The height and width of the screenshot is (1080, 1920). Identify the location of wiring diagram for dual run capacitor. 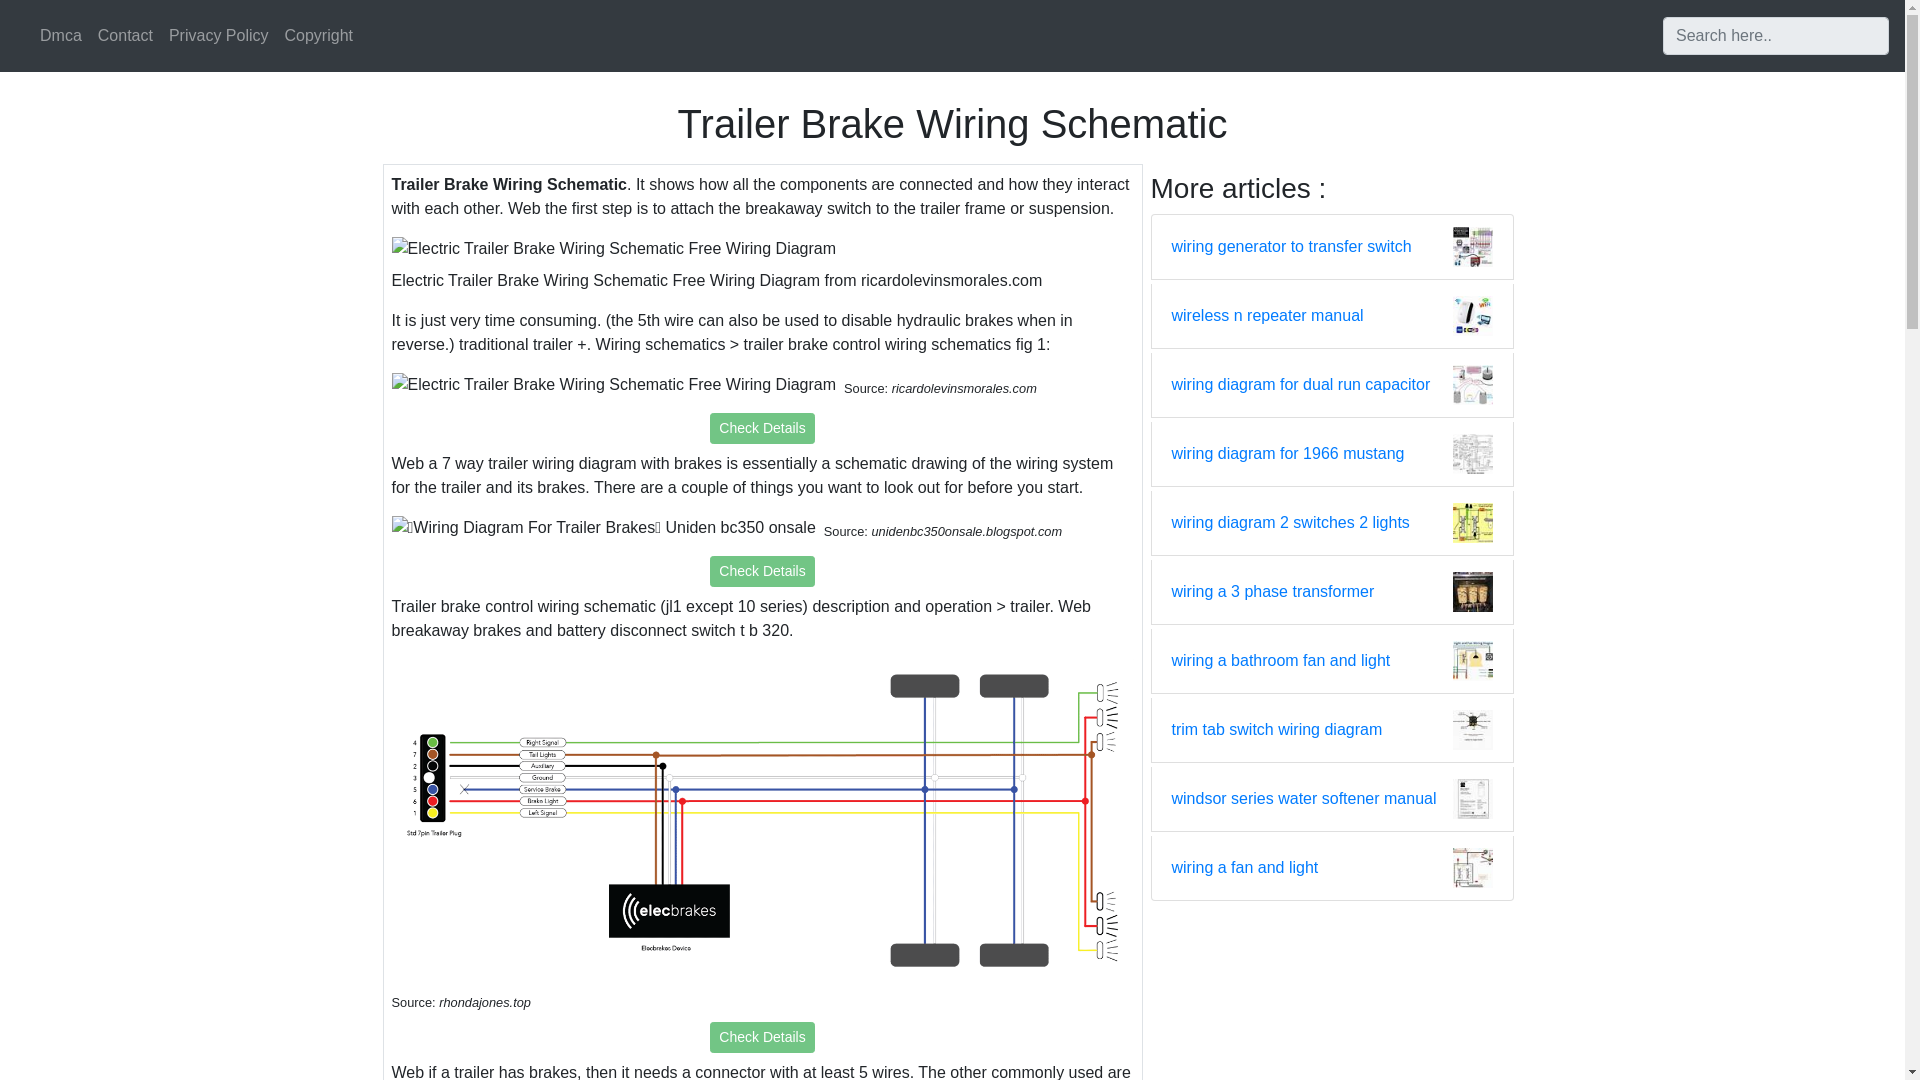
(1300, 384).